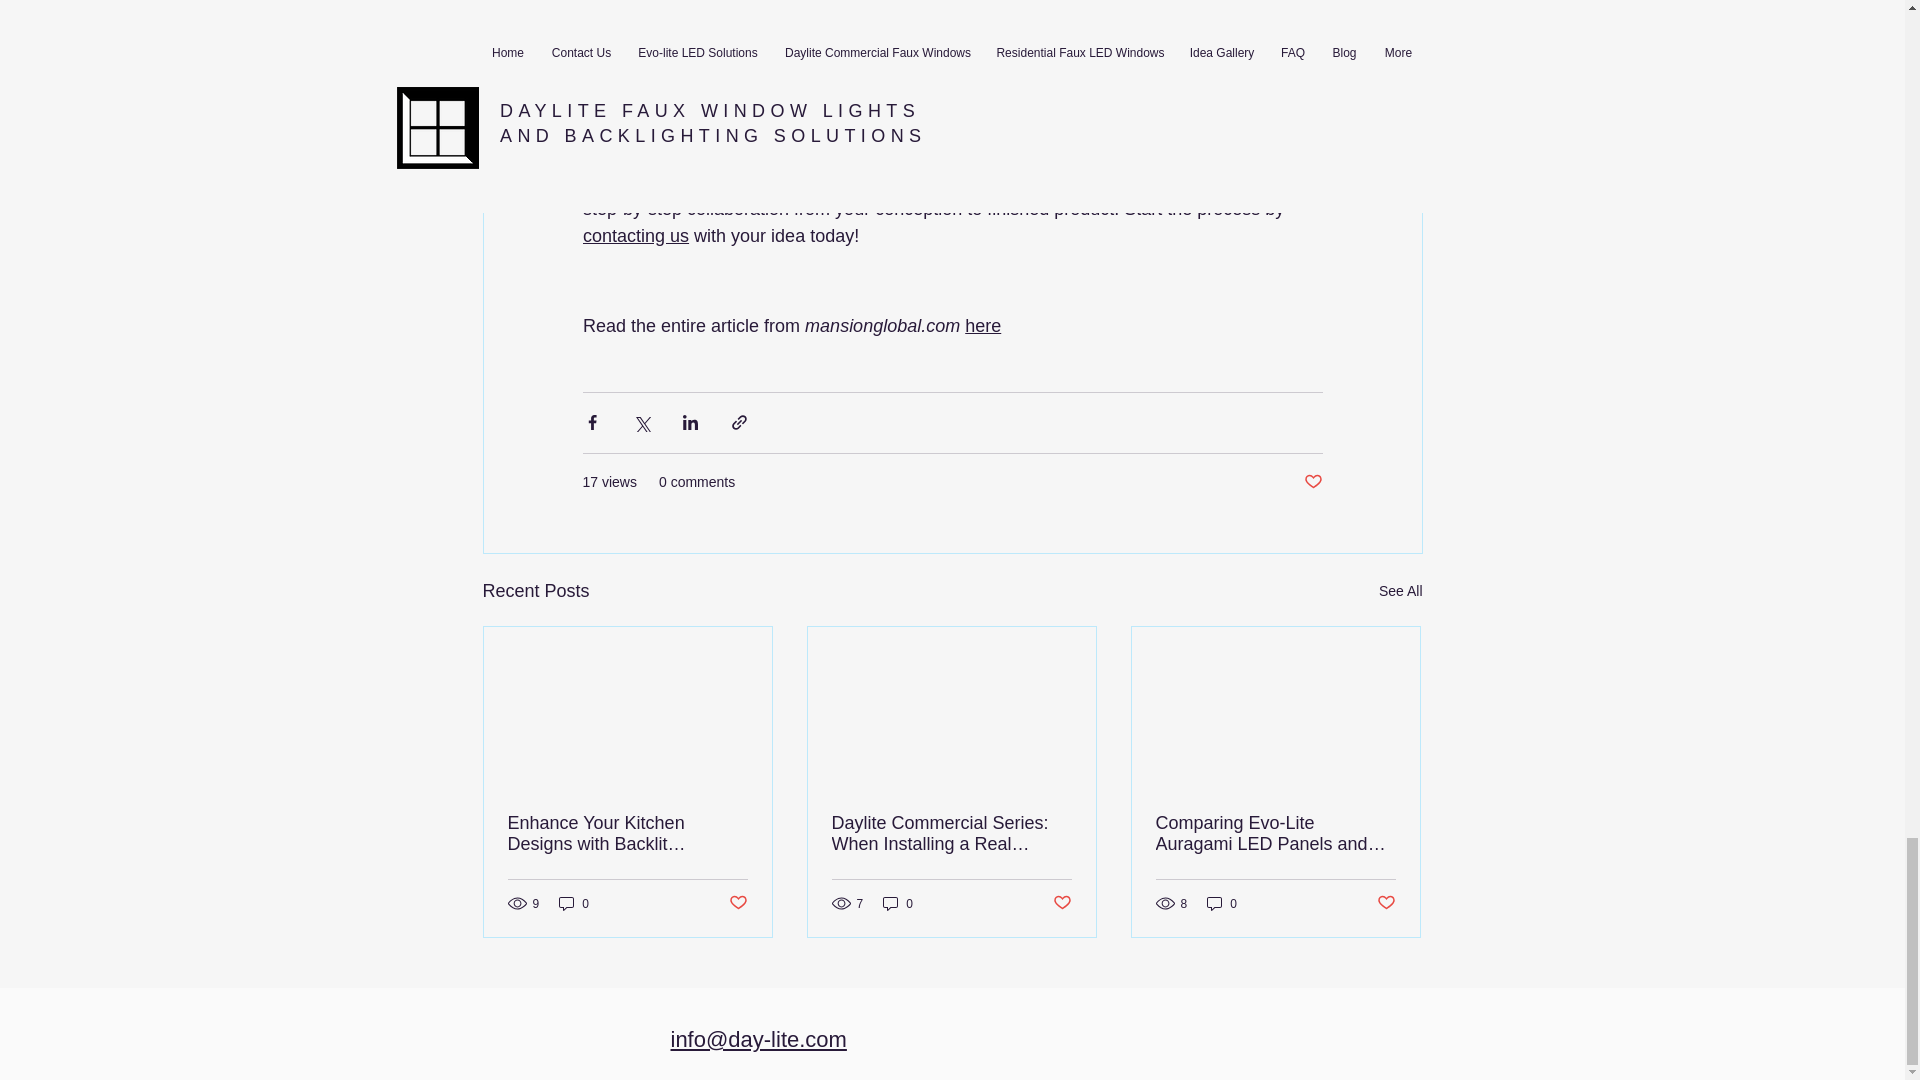  What do you see at coordinates (648, 128) in the screenshot?
I see `Daylite Windows` at bounding box center [648, 128].